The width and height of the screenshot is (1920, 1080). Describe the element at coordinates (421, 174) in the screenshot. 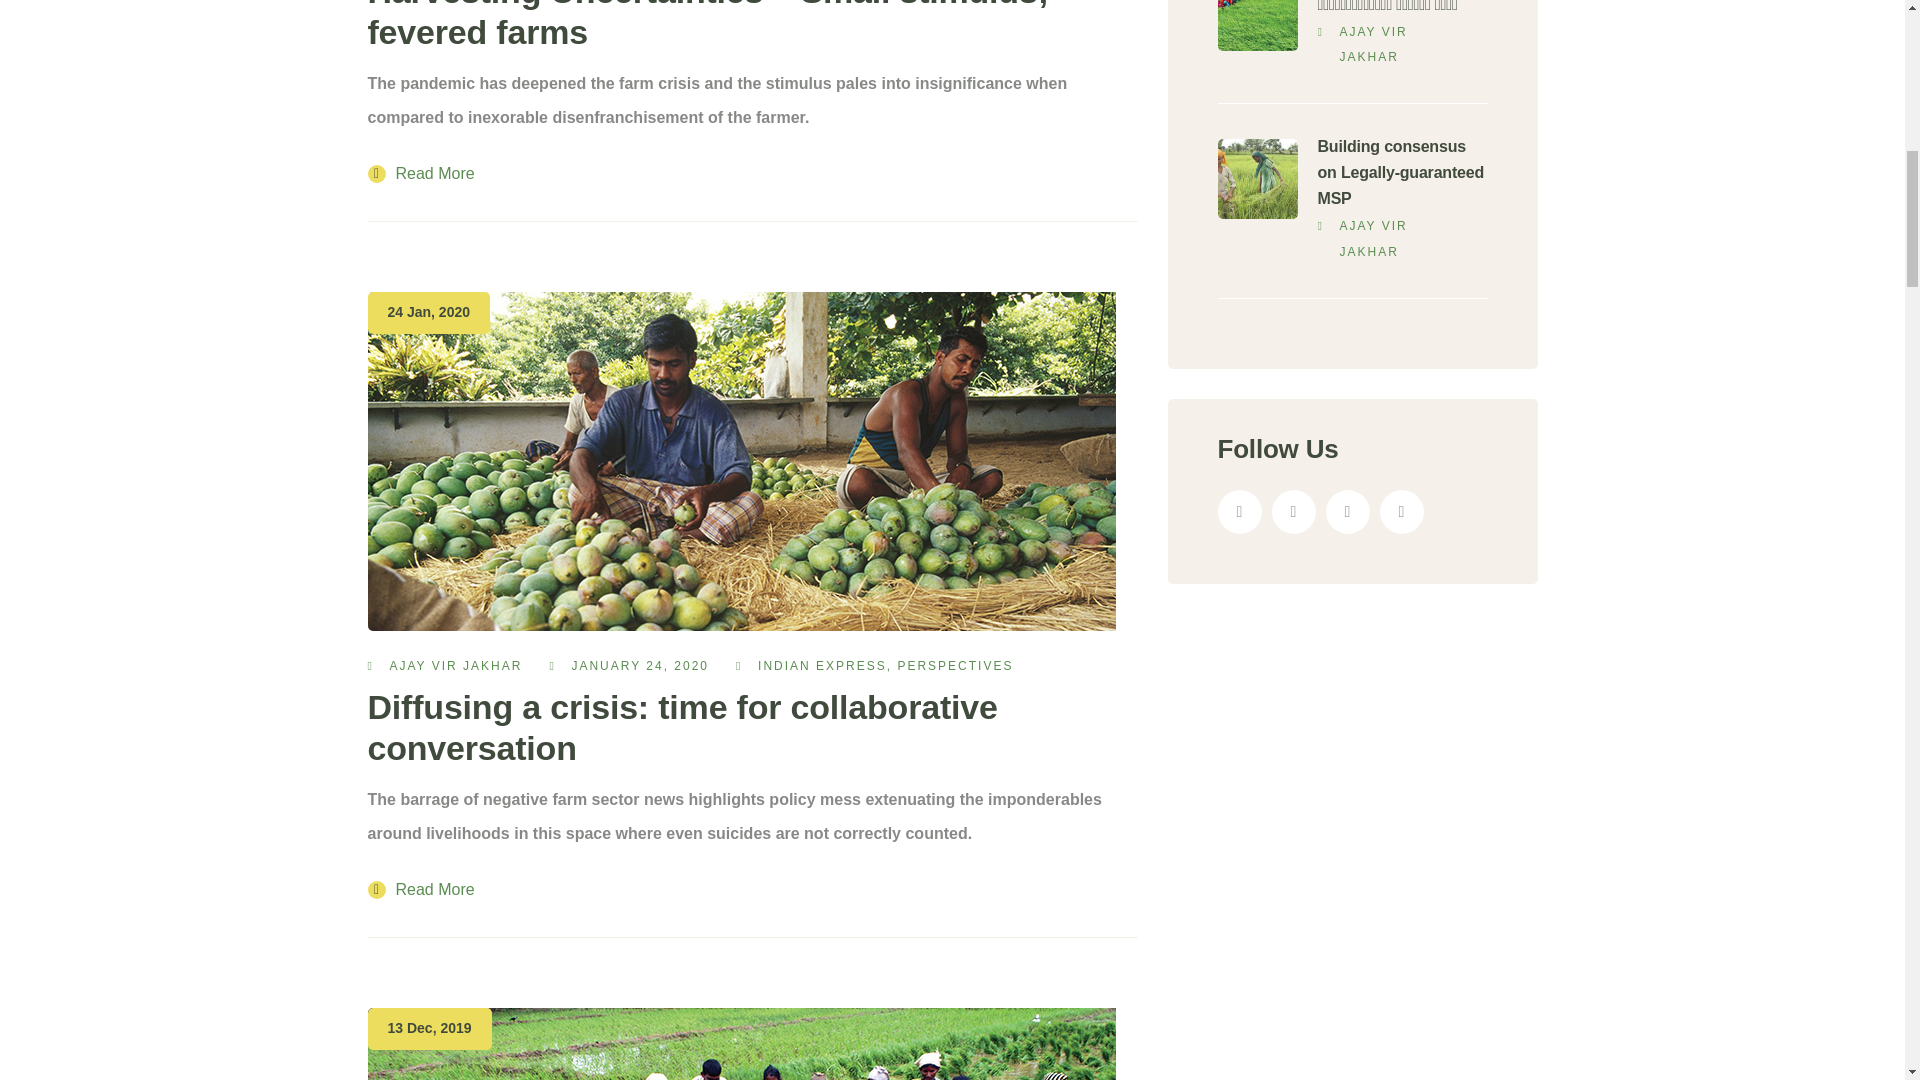

I see `Read More` at that location.